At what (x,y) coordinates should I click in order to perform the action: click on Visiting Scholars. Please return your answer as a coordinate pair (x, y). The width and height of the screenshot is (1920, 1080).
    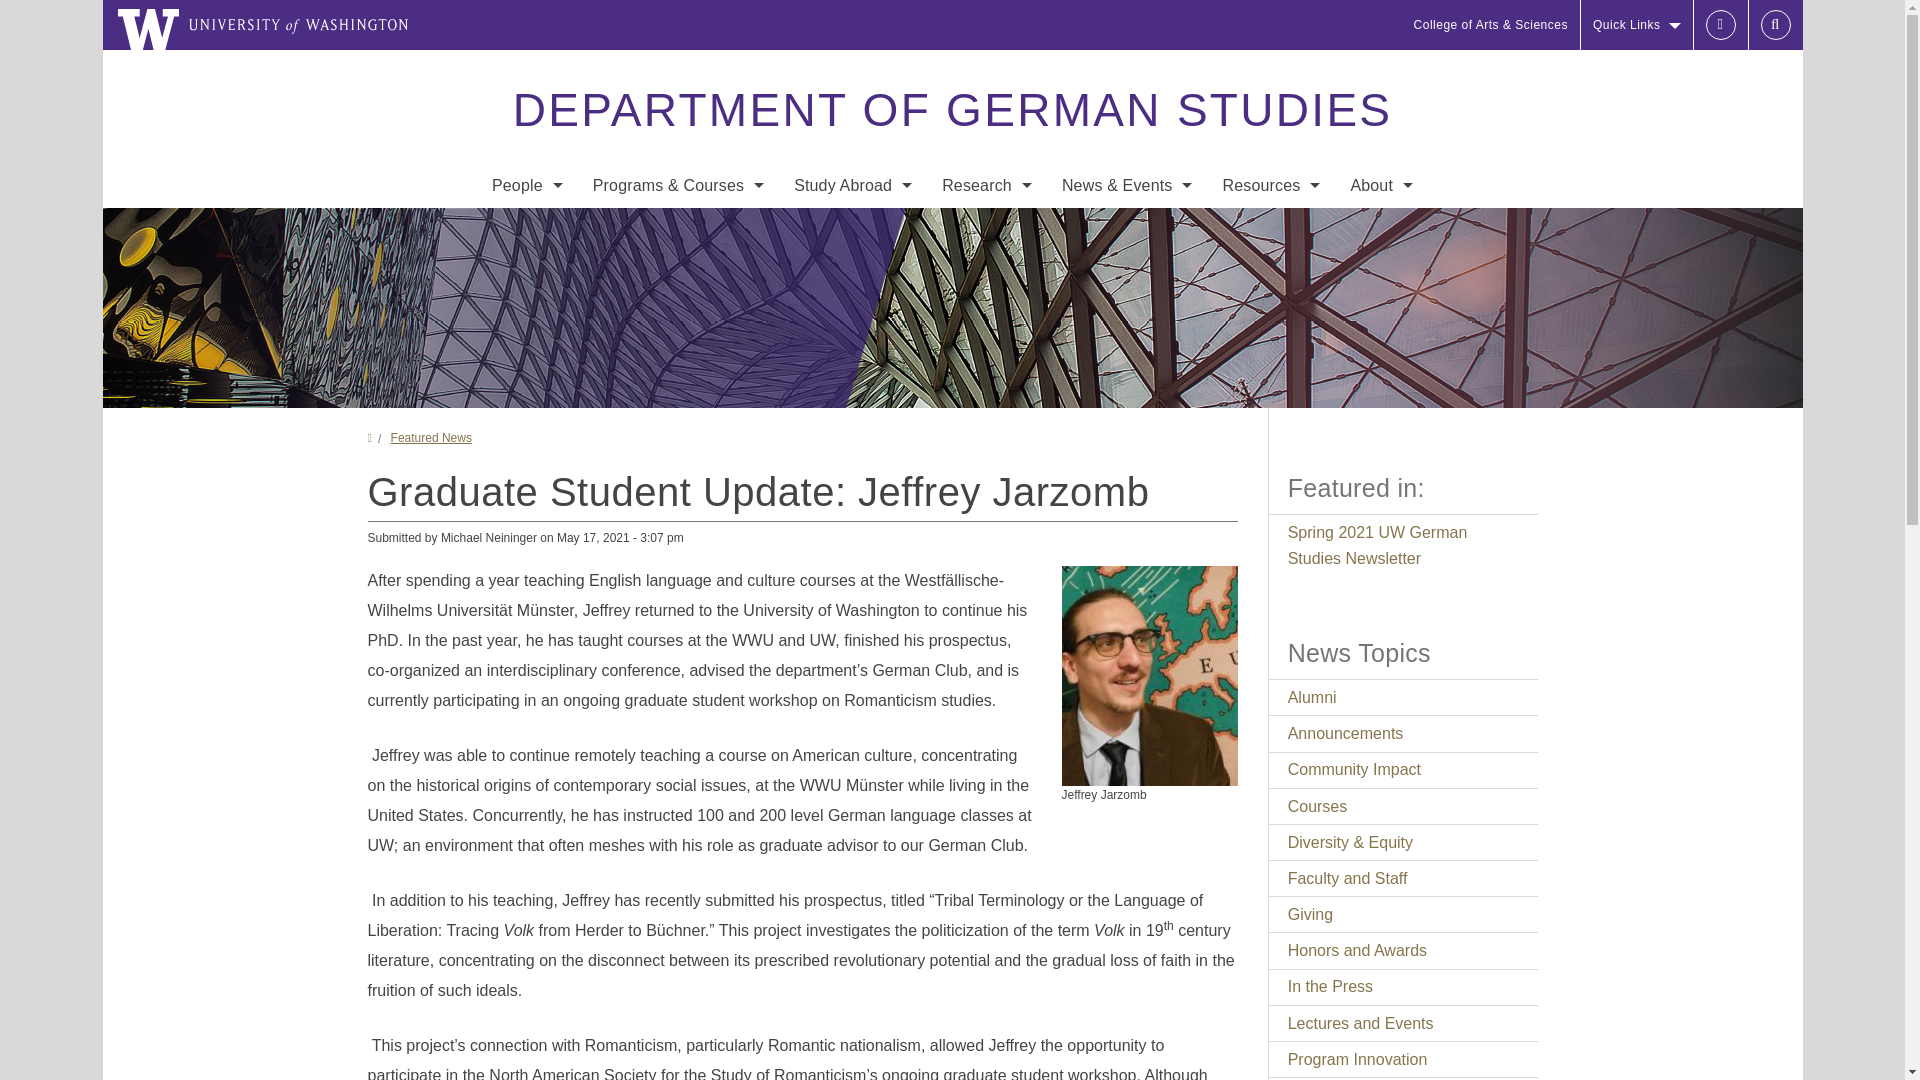
    Looking at the image, I should click on (526, 388).